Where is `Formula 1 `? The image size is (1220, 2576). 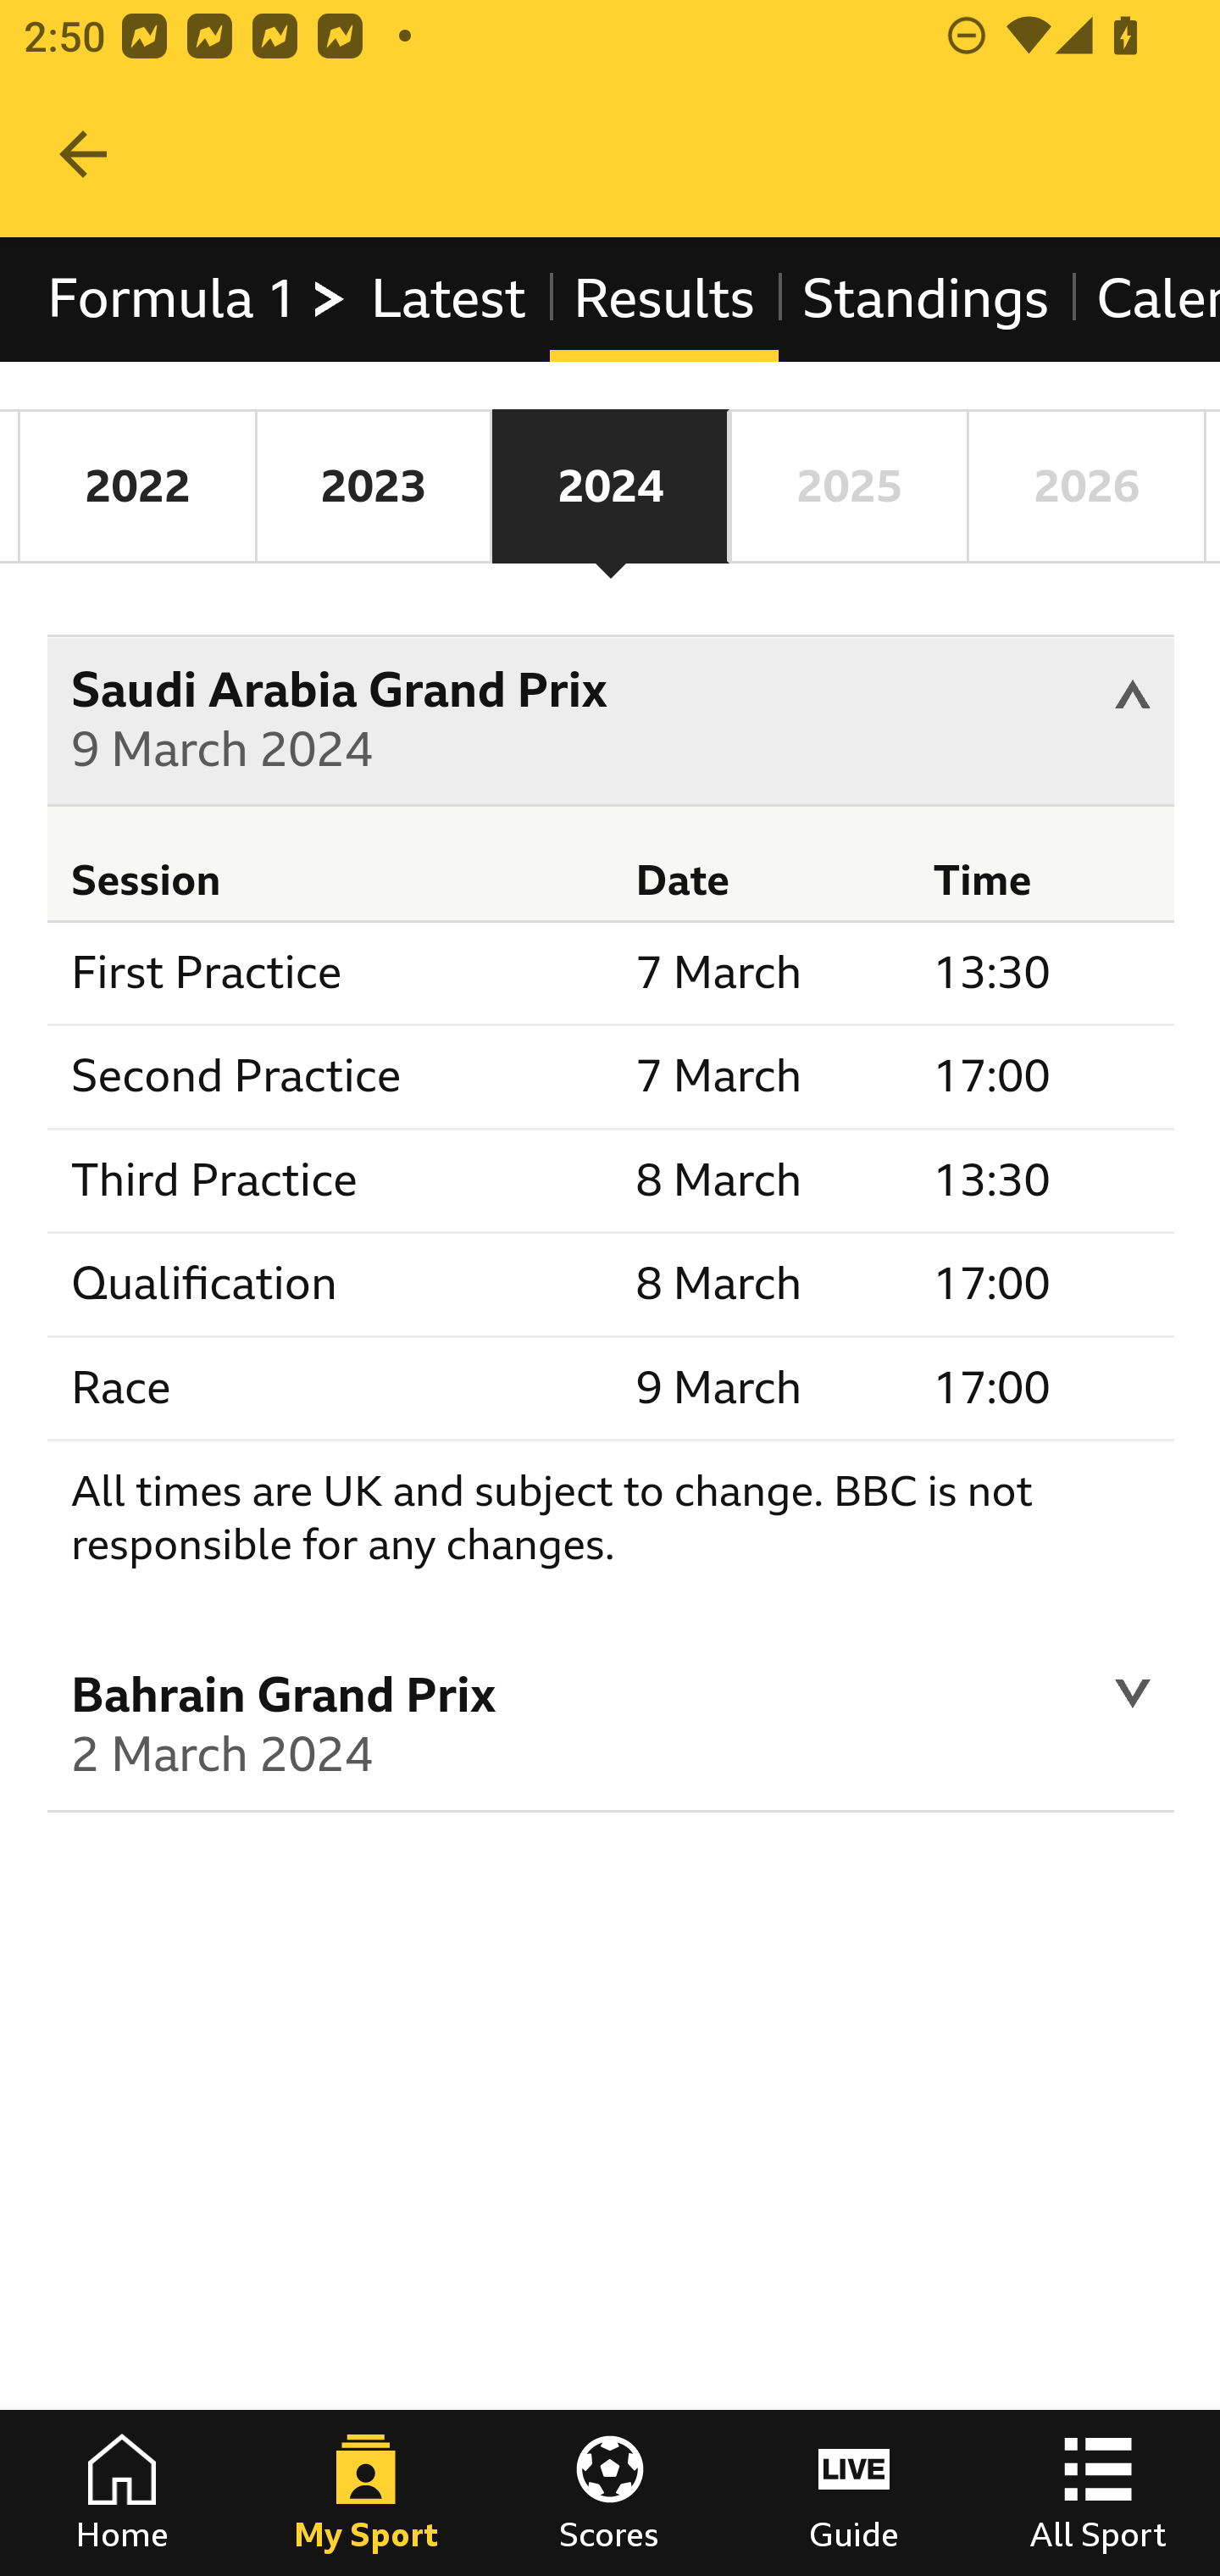 Formula 1  is located at coordinates (198, 298).